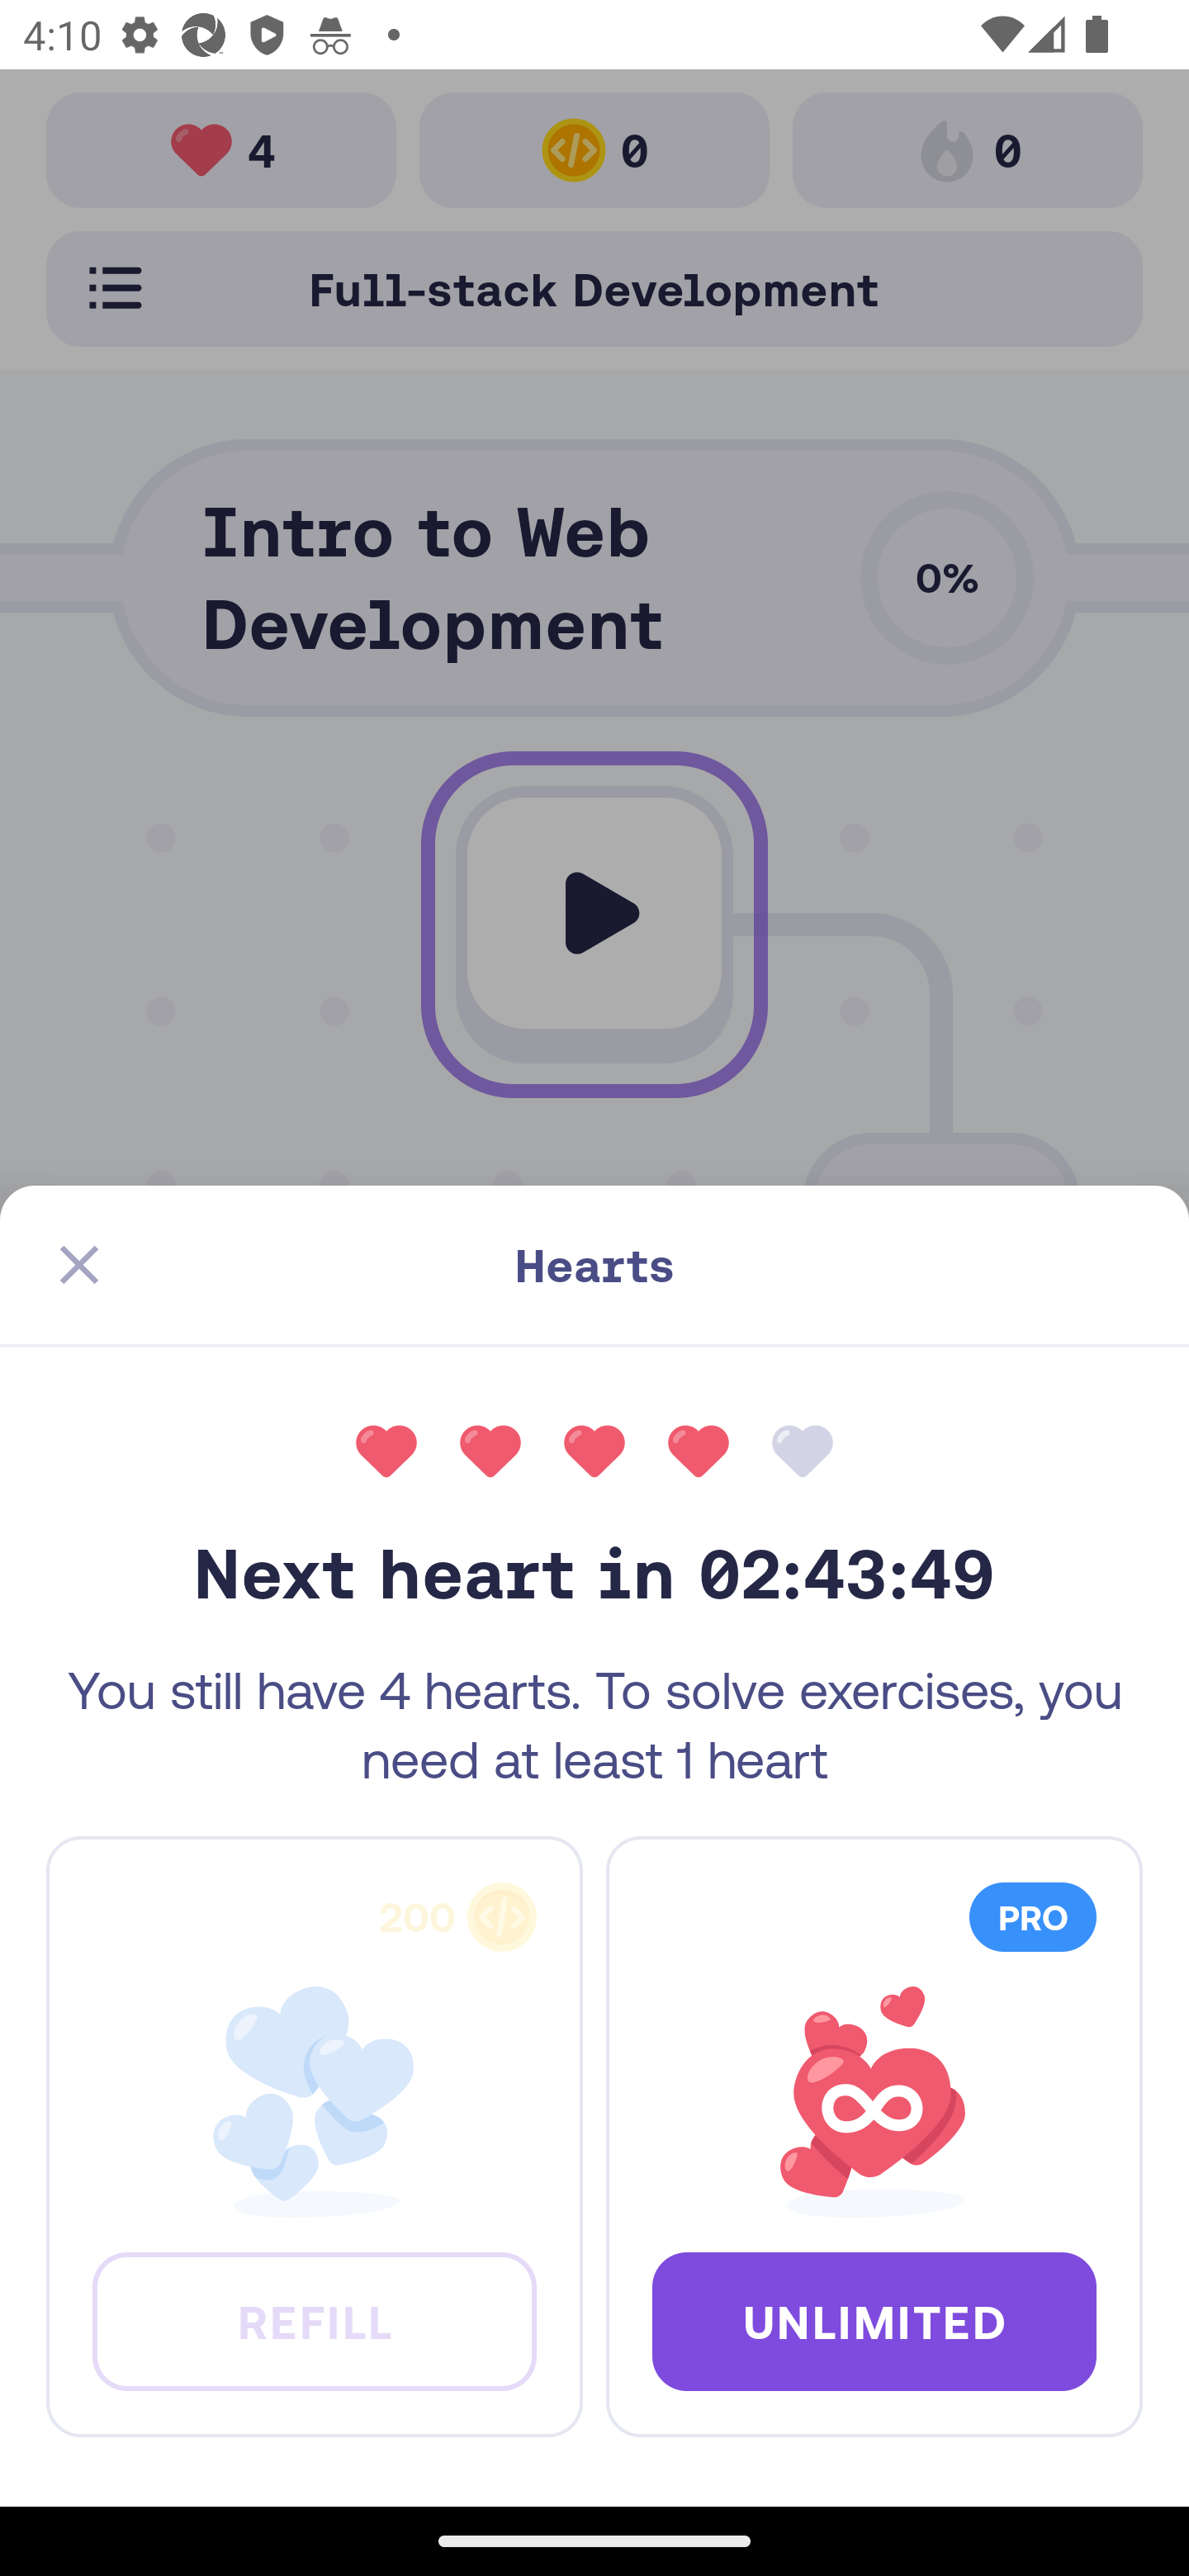 Image resolution: width=1189 pixels, height=2576 pixels. I want to click on Close, so click(79, 1265).